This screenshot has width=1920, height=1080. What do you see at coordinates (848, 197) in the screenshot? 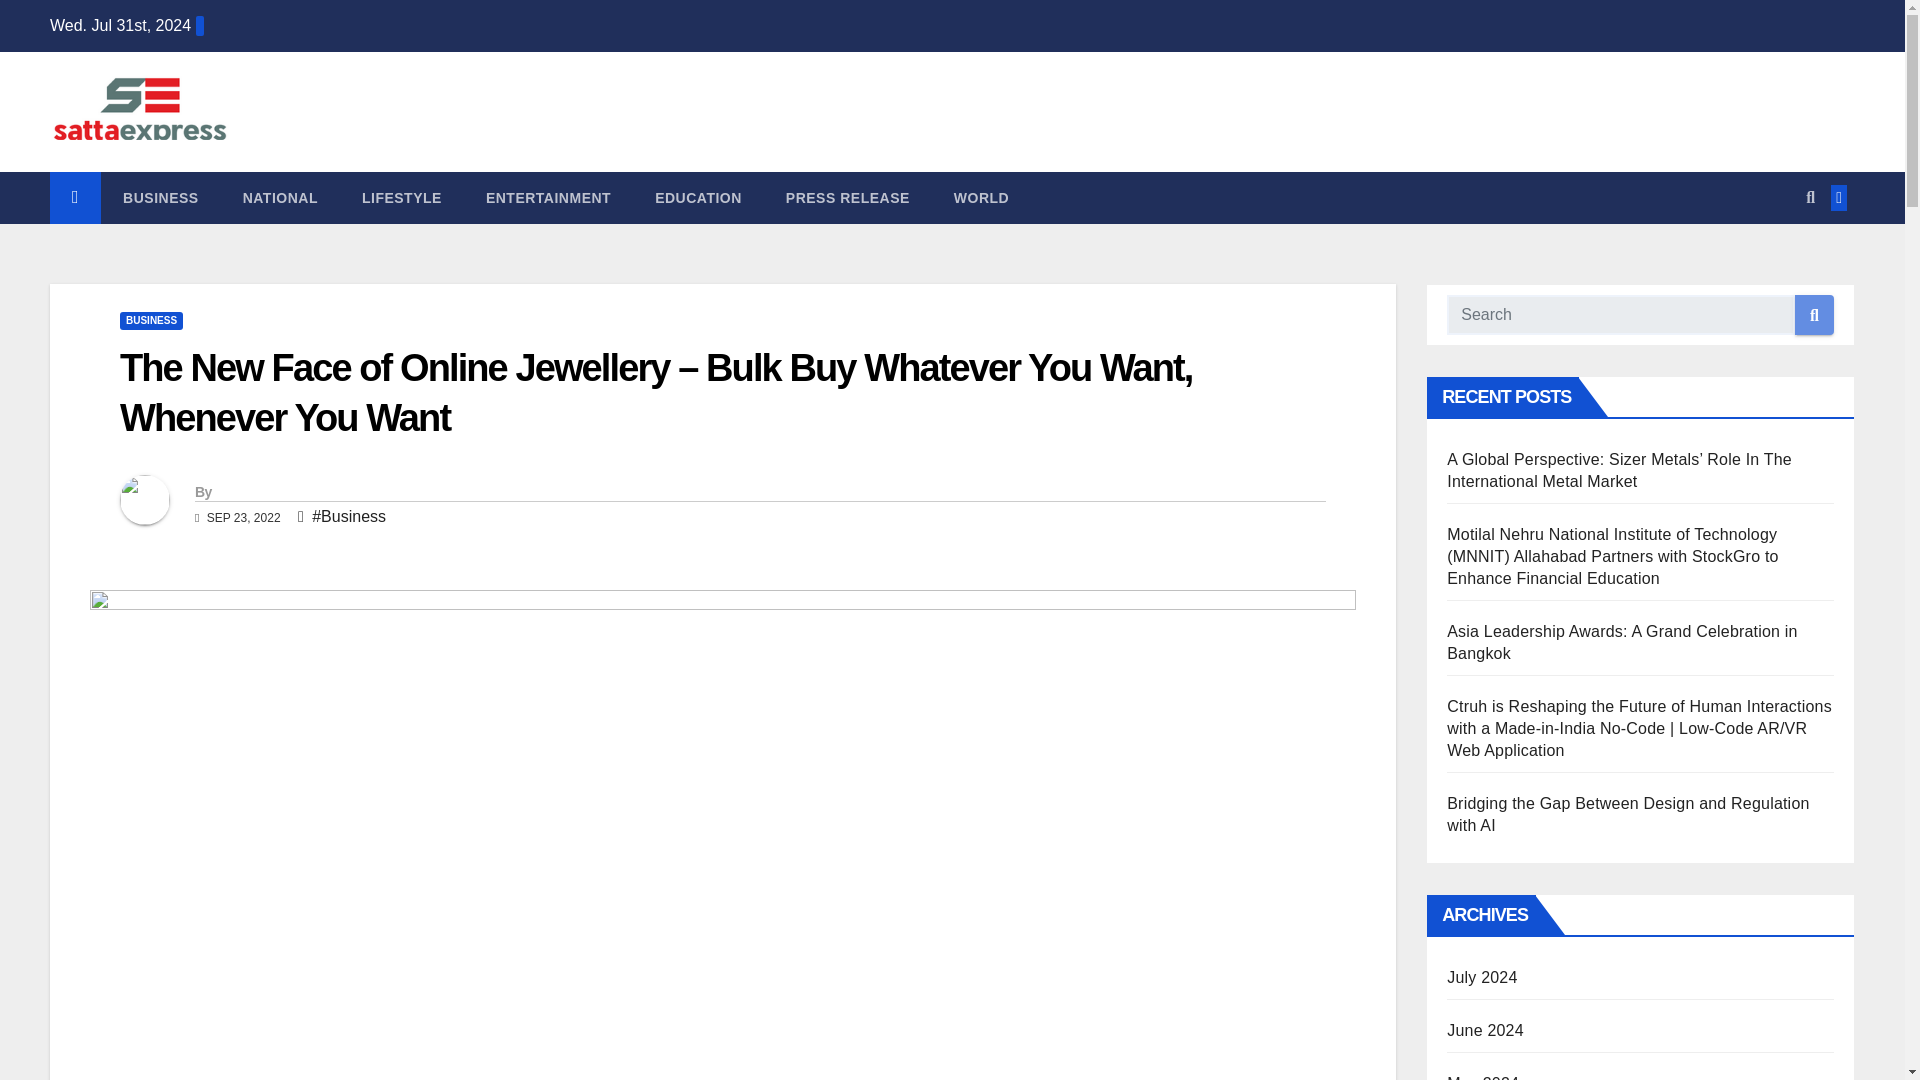
I see `Press Release` at bounding box center [848, 197].